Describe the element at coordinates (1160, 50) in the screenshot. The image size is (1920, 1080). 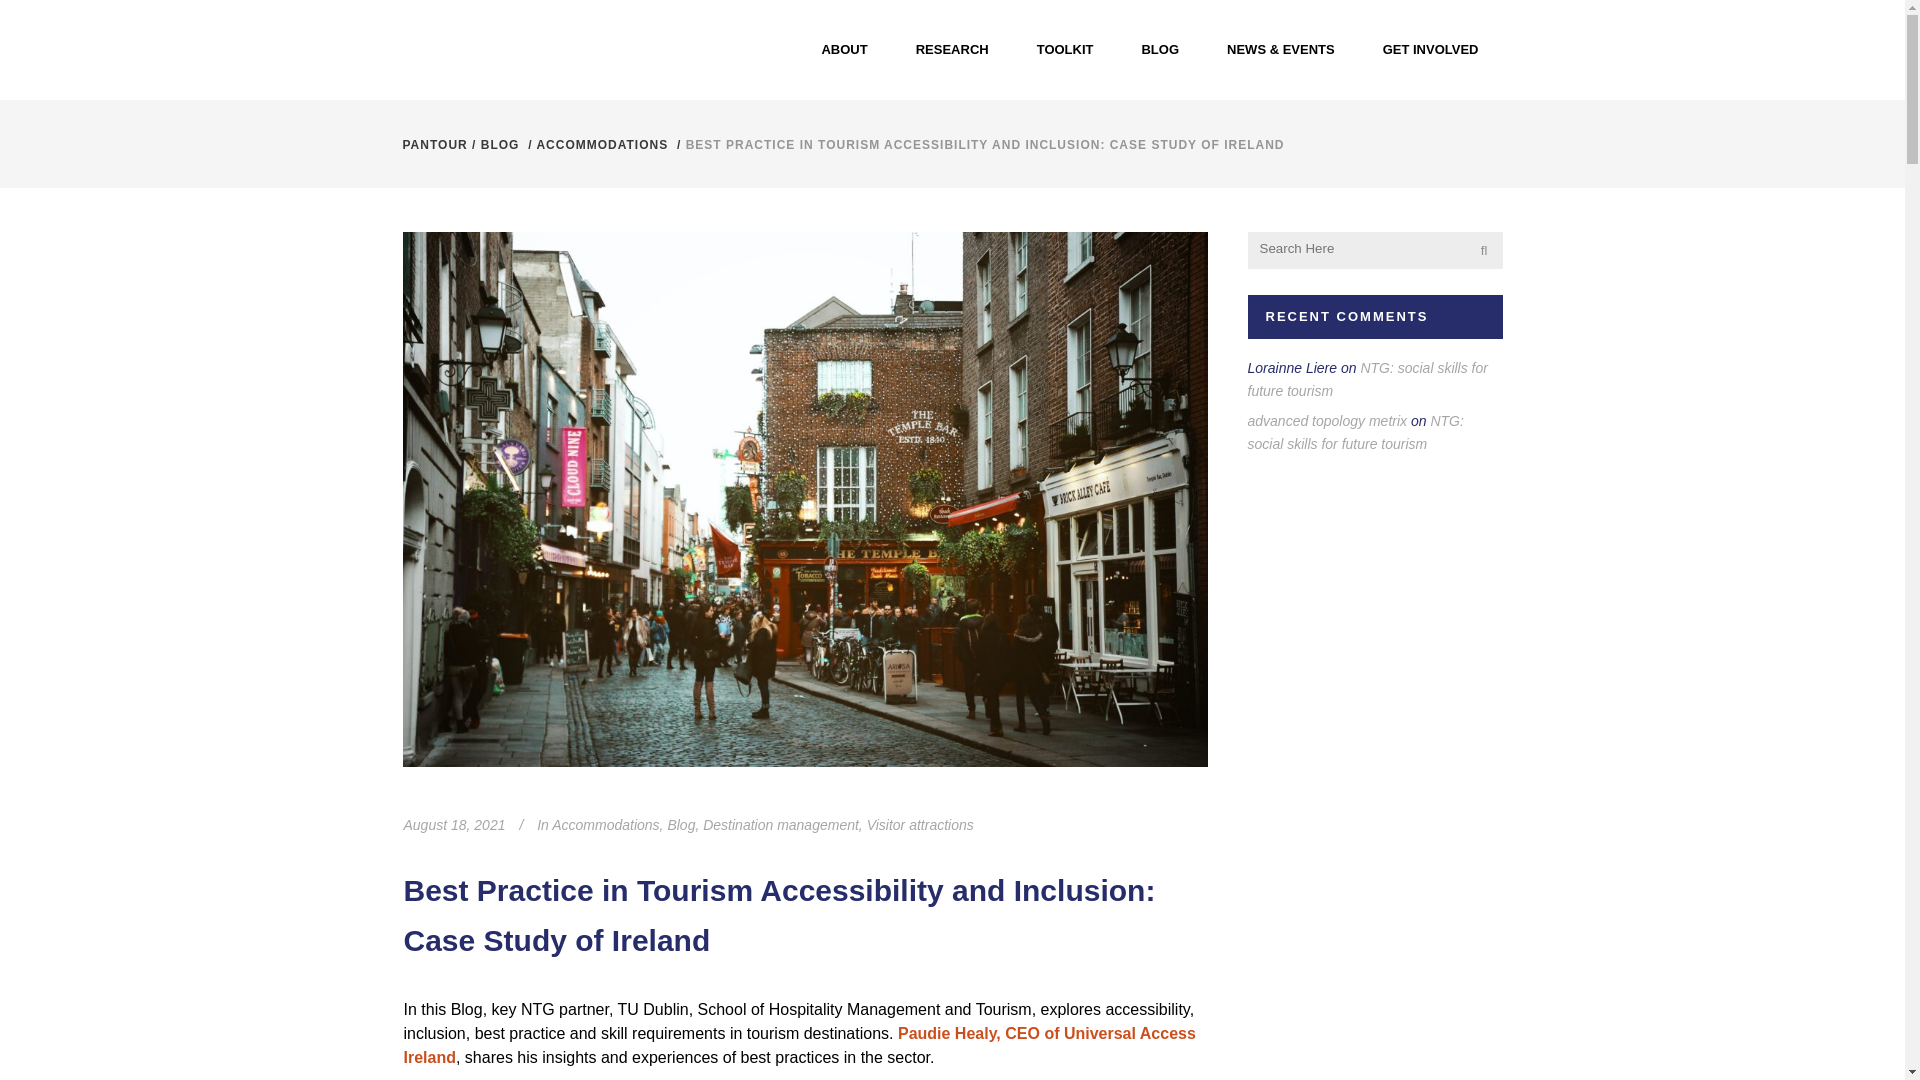
I see `BLOG` at that location.